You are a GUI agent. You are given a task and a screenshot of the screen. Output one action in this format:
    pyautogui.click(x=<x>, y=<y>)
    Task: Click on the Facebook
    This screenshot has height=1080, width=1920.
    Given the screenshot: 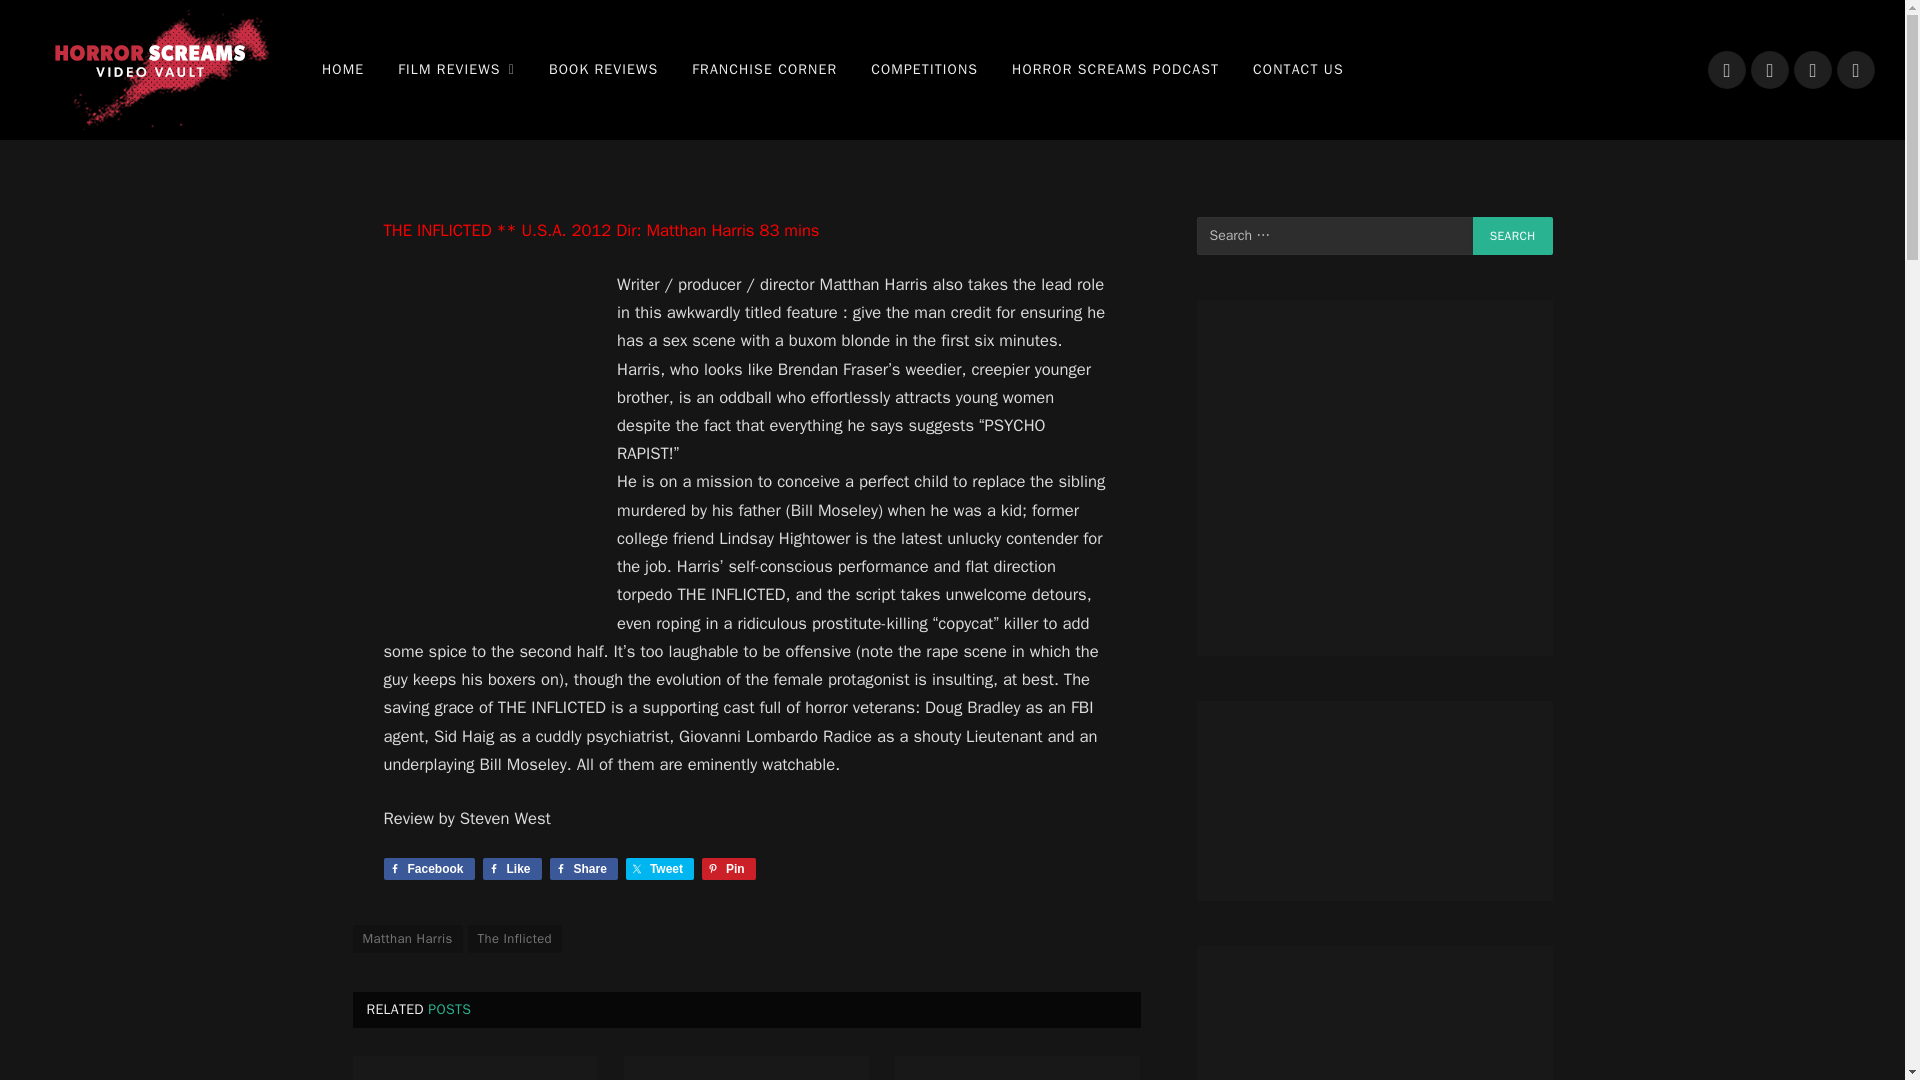 What is the action you would take?
    pyautogui.click(x=1726, y=69)
    